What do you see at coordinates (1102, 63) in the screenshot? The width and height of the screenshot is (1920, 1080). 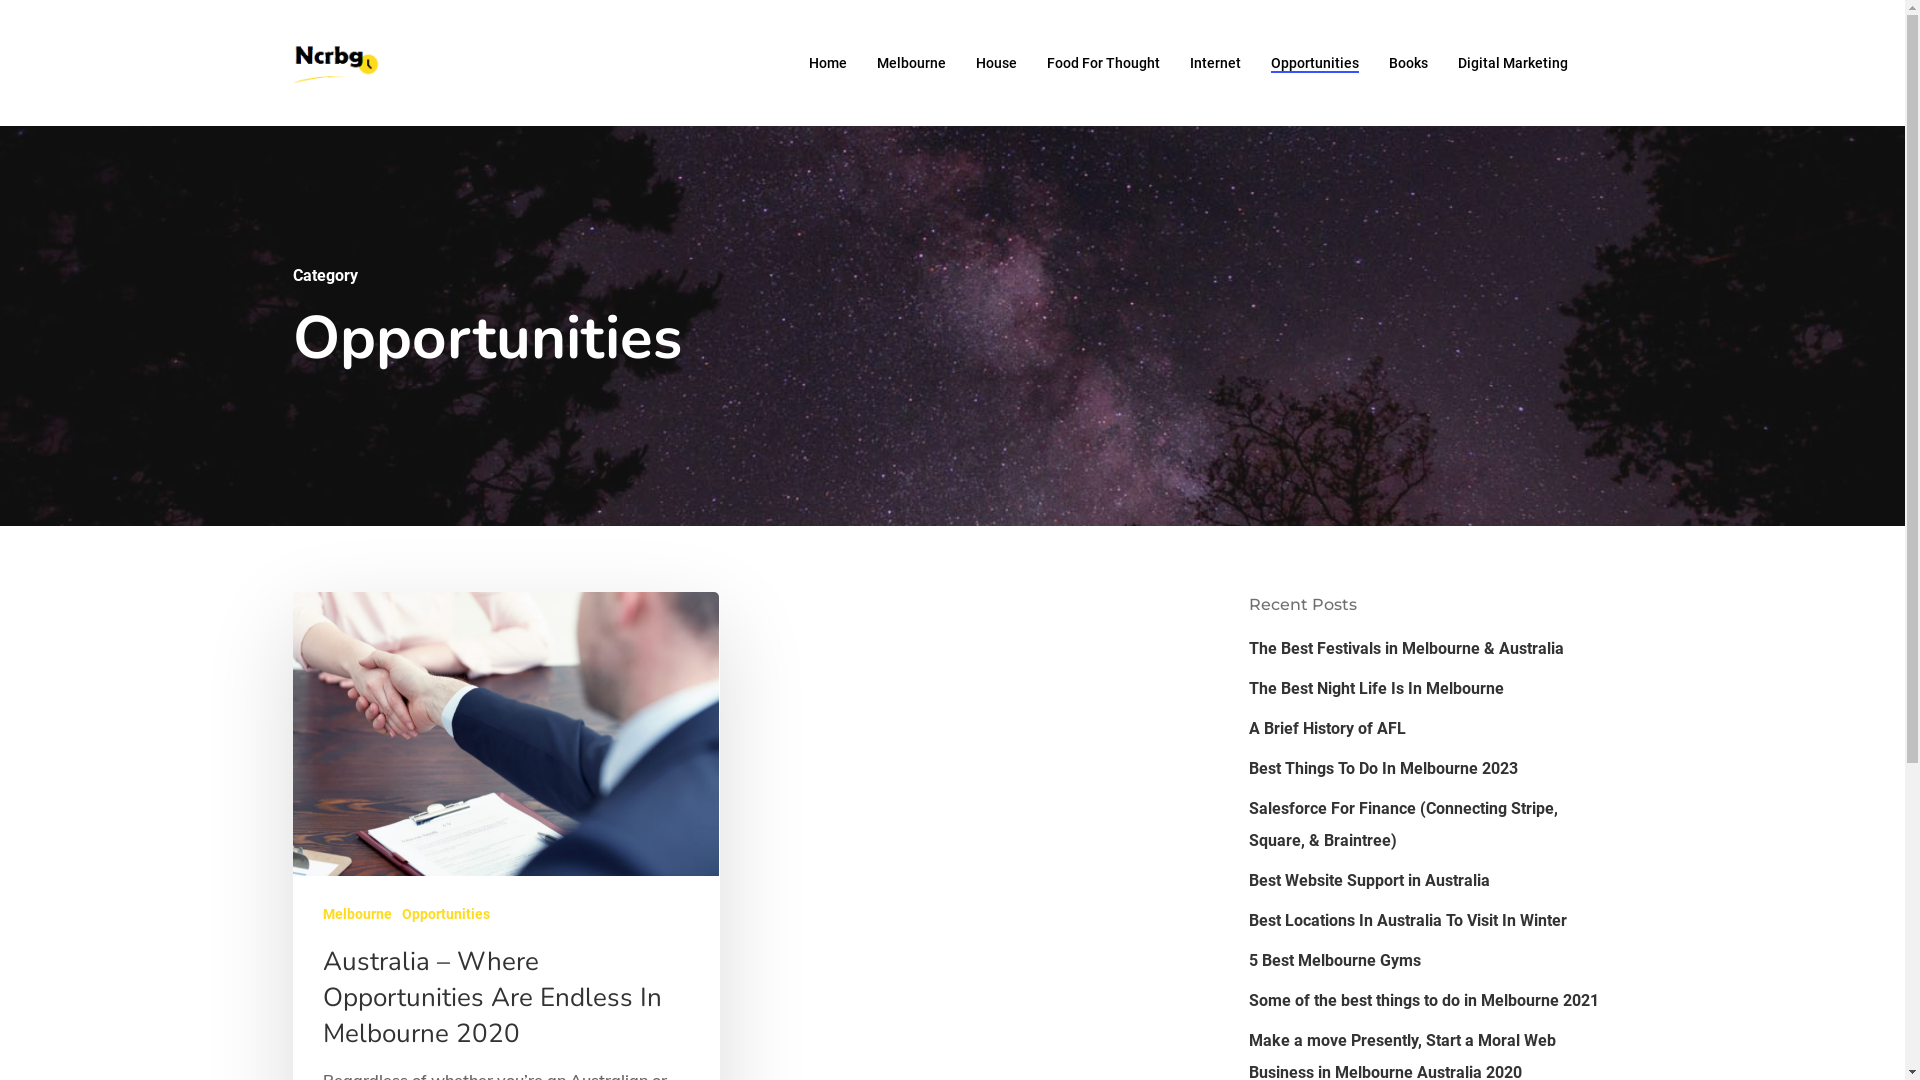 I see `Food For Thought` at bounding box center [1102, 63].